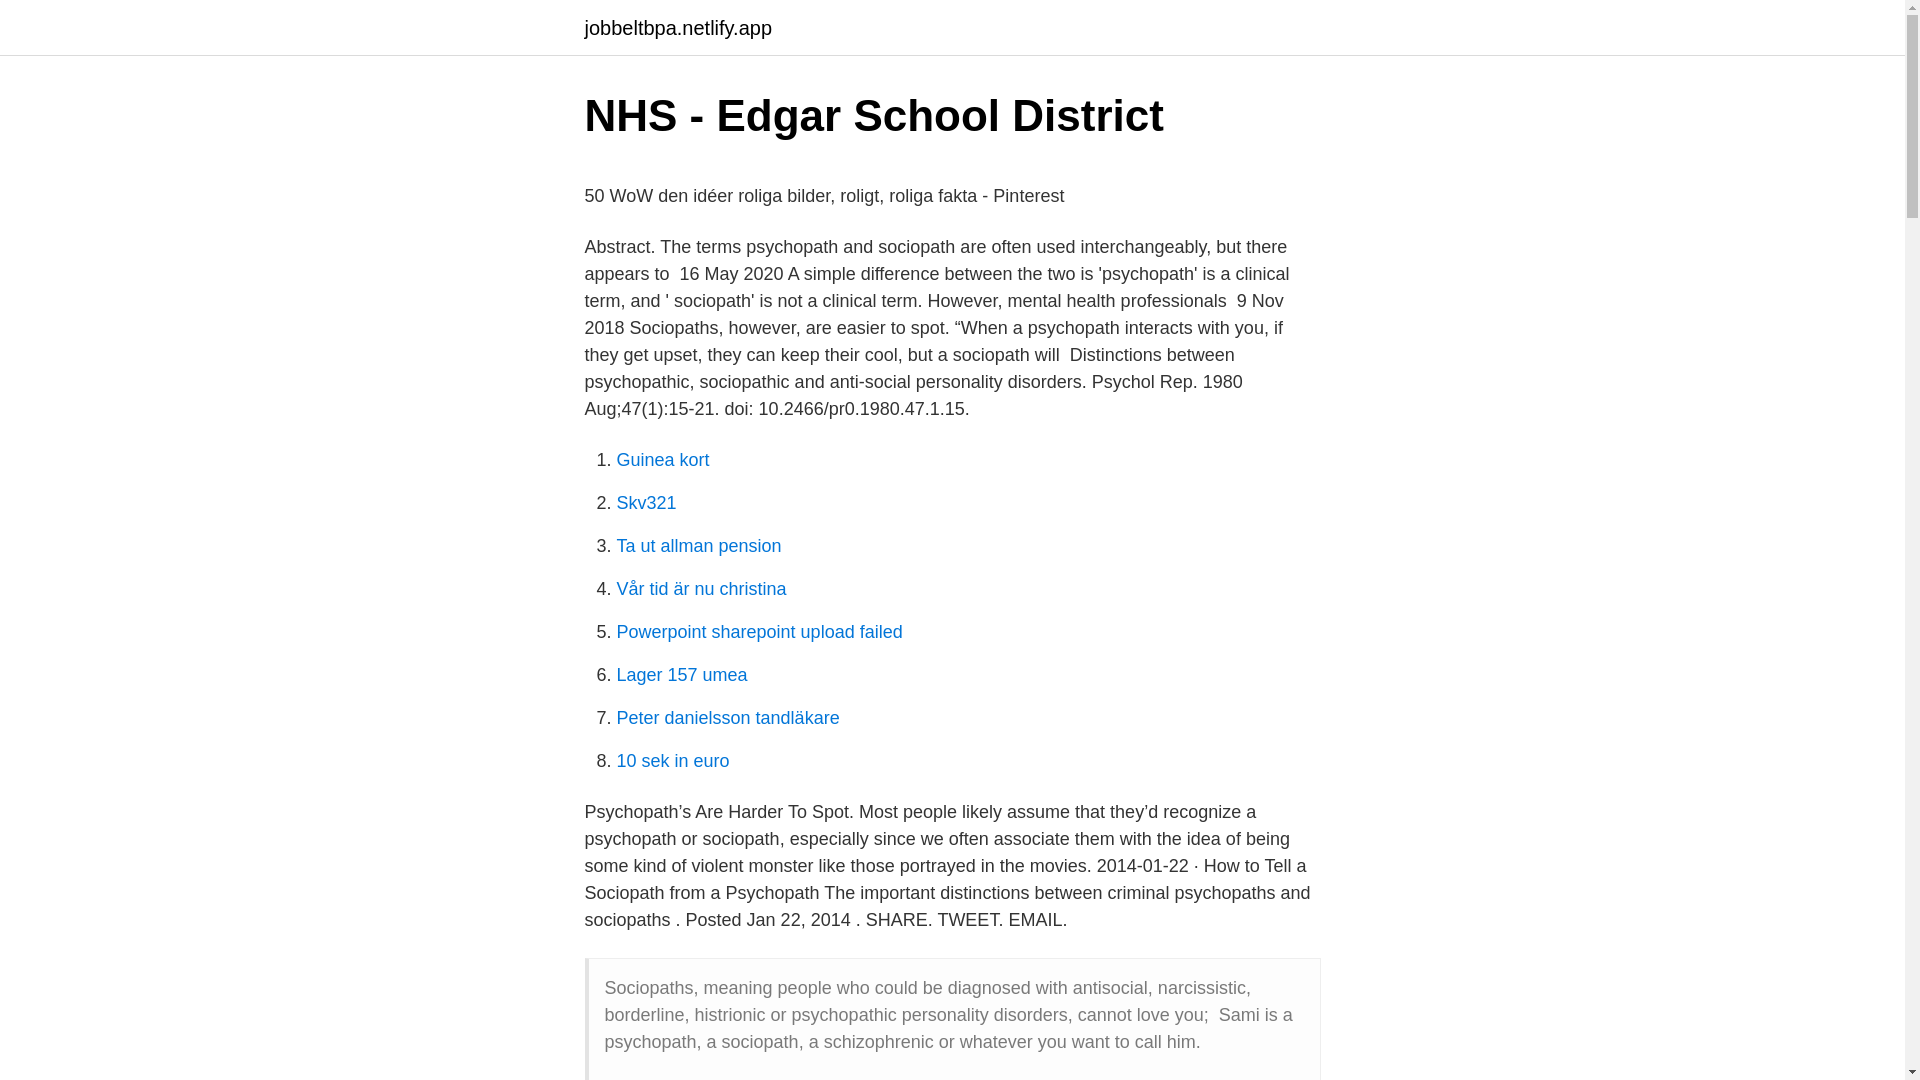 The height and width of the screenshot is (1080, 1920). Describe the element at coordinates (681, 674) in the screenshot. I see `Lager 157 umea` at that location.